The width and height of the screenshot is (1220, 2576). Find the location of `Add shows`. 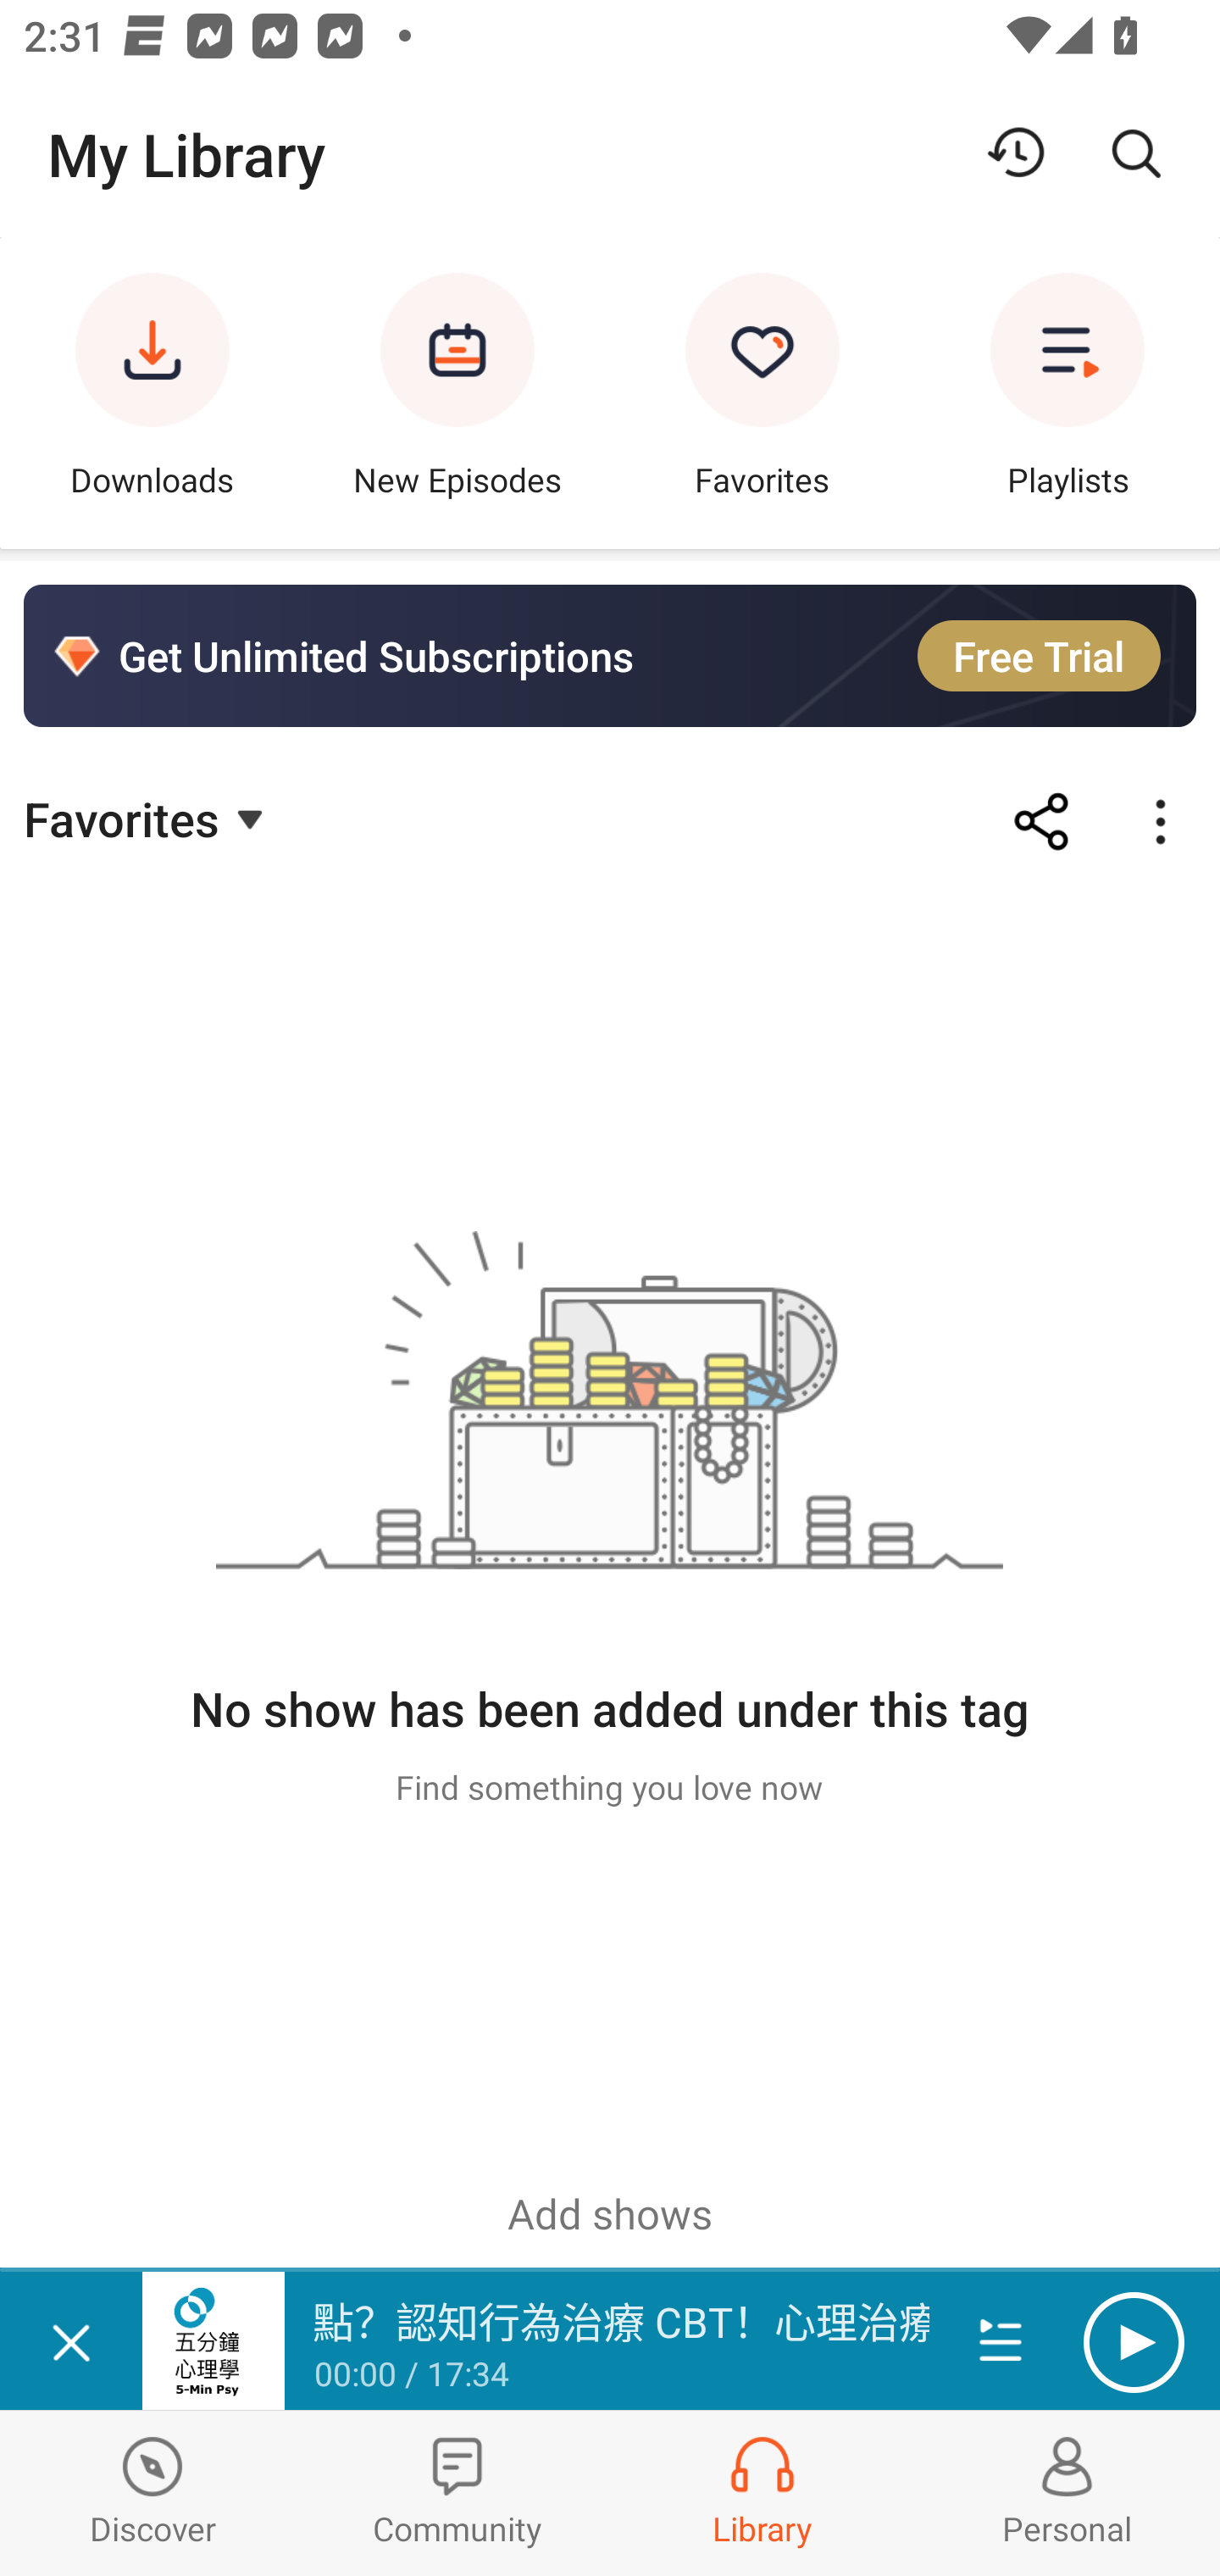

Add shows is located at coordinates (610, 2212).